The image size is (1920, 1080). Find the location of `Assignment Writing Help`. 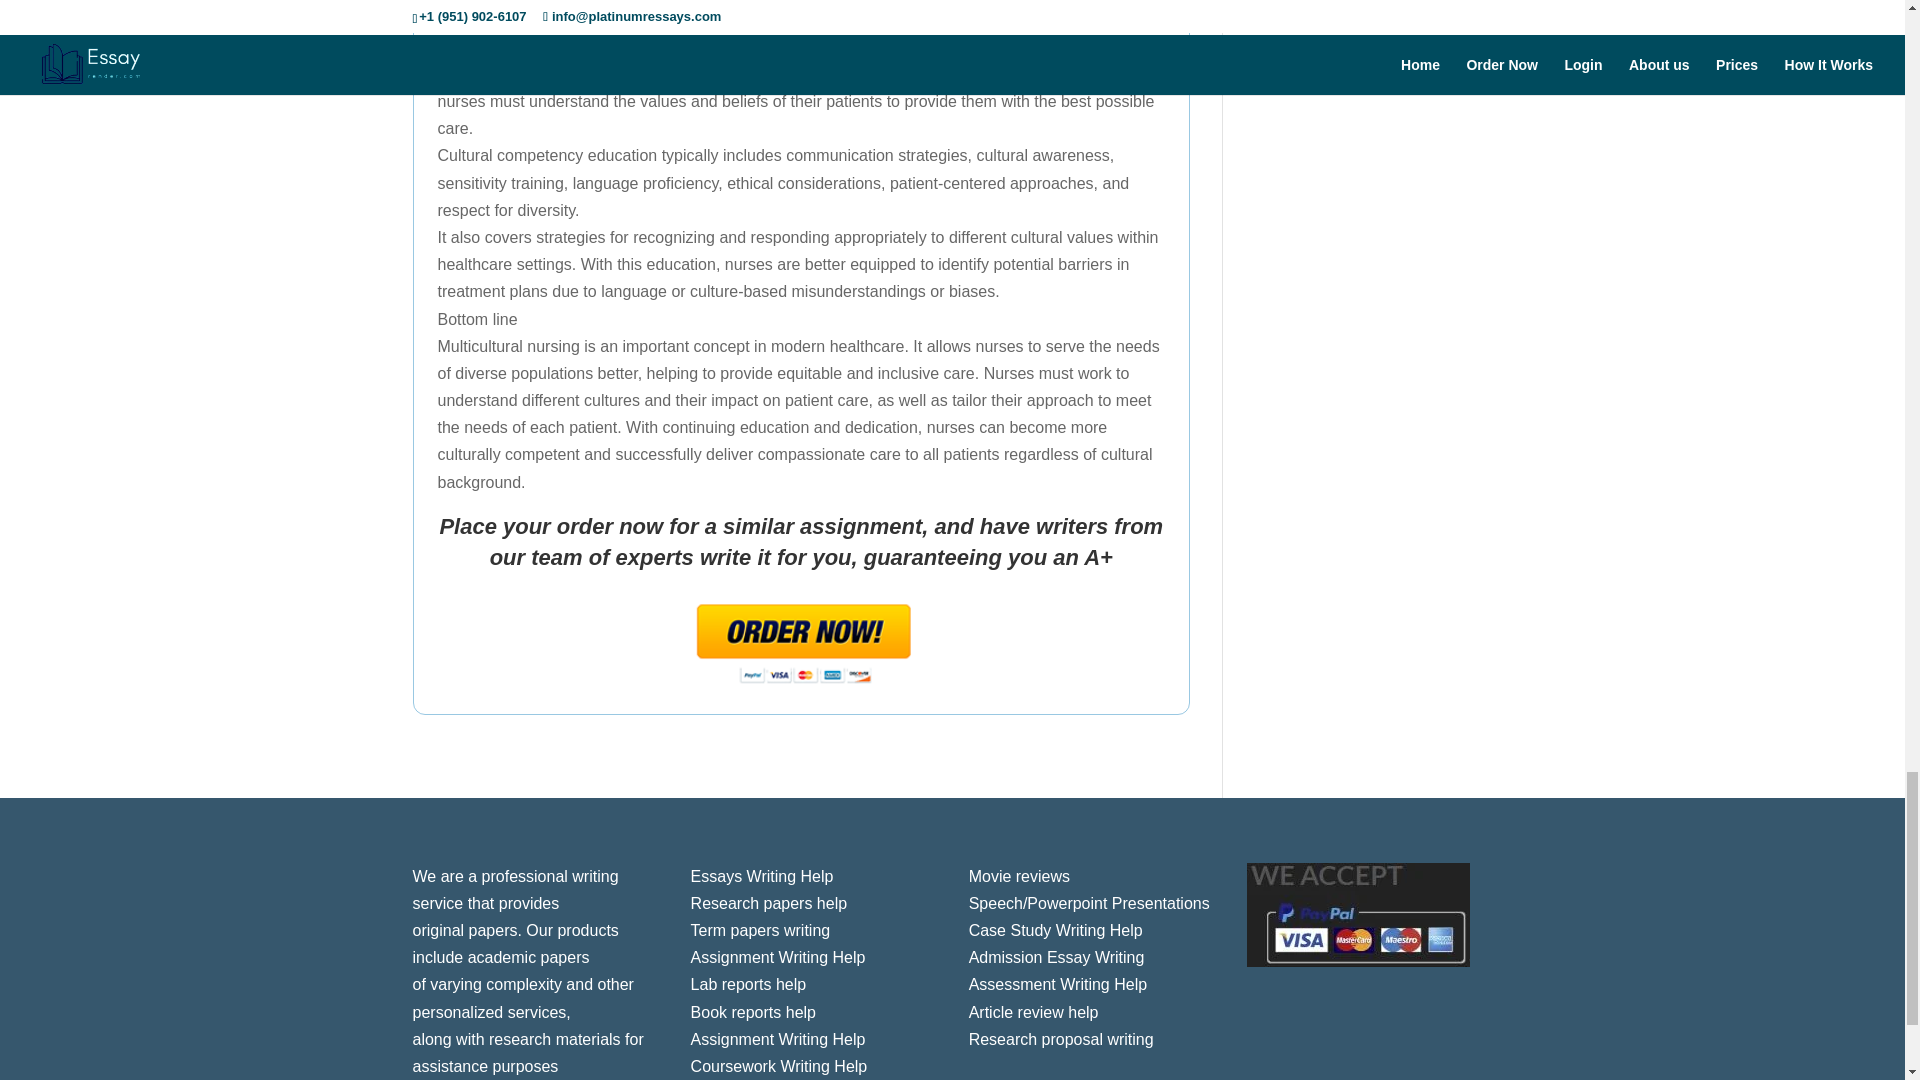

Assignment Writing Help is located at coordinates (778, 1039).